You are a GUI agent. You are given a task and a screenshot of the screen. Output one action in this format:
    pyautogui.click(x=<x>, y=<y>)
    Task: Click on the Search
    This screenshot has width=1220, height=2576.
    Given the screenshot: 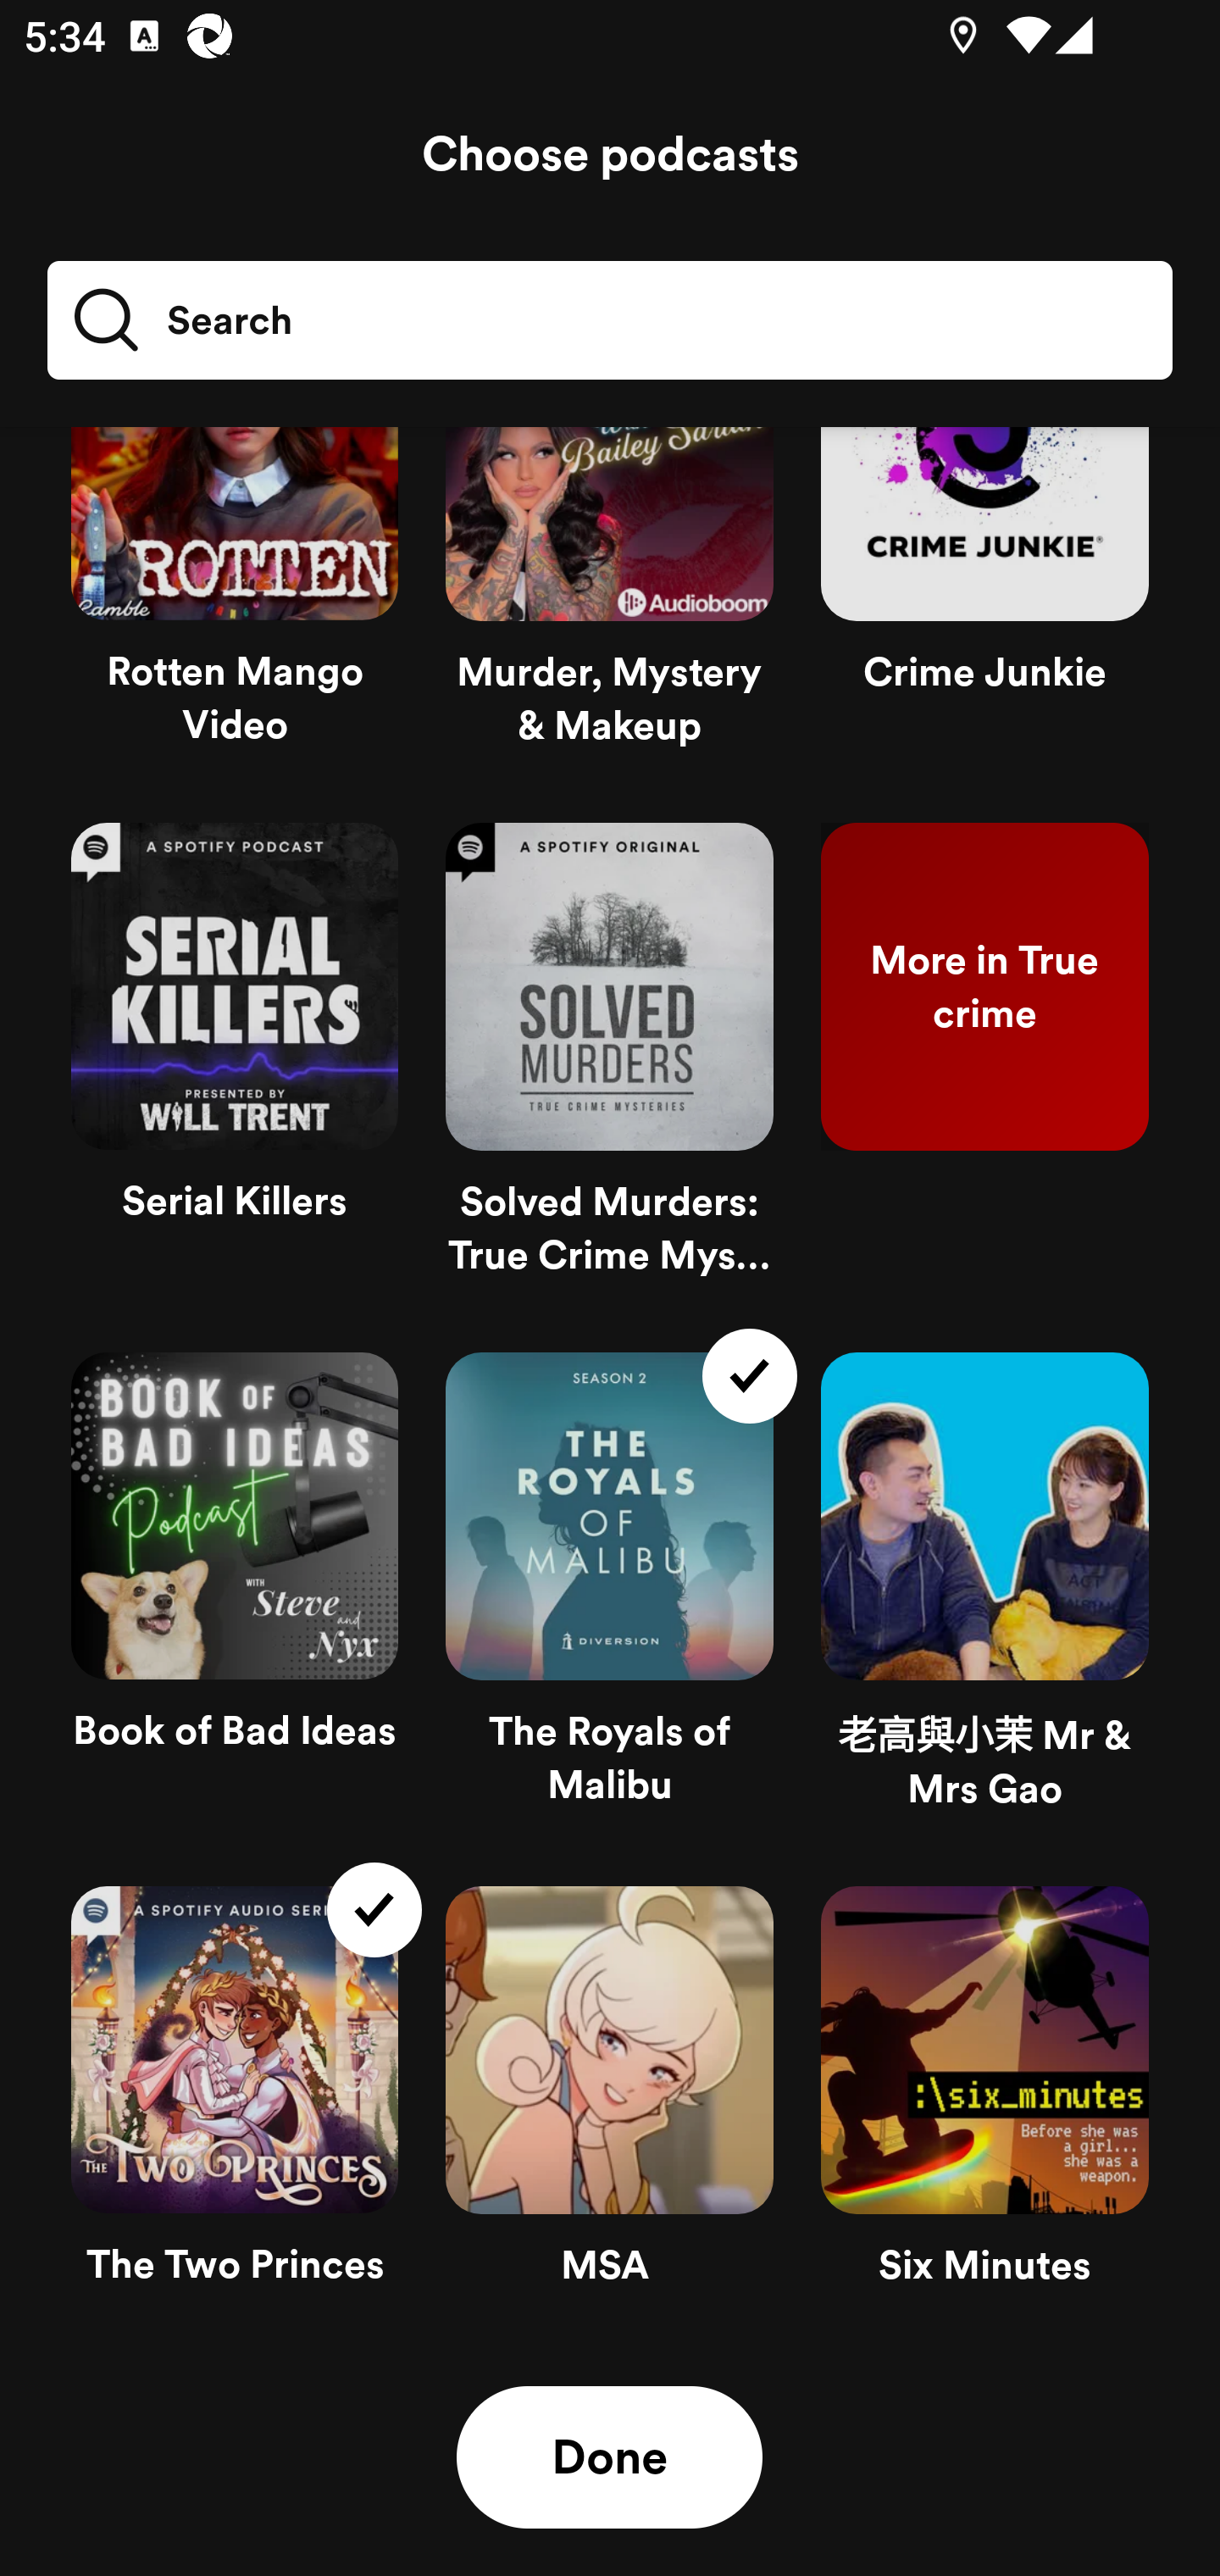 What is the action you would take?
    pyautogui.click(x=610, y=320)
    